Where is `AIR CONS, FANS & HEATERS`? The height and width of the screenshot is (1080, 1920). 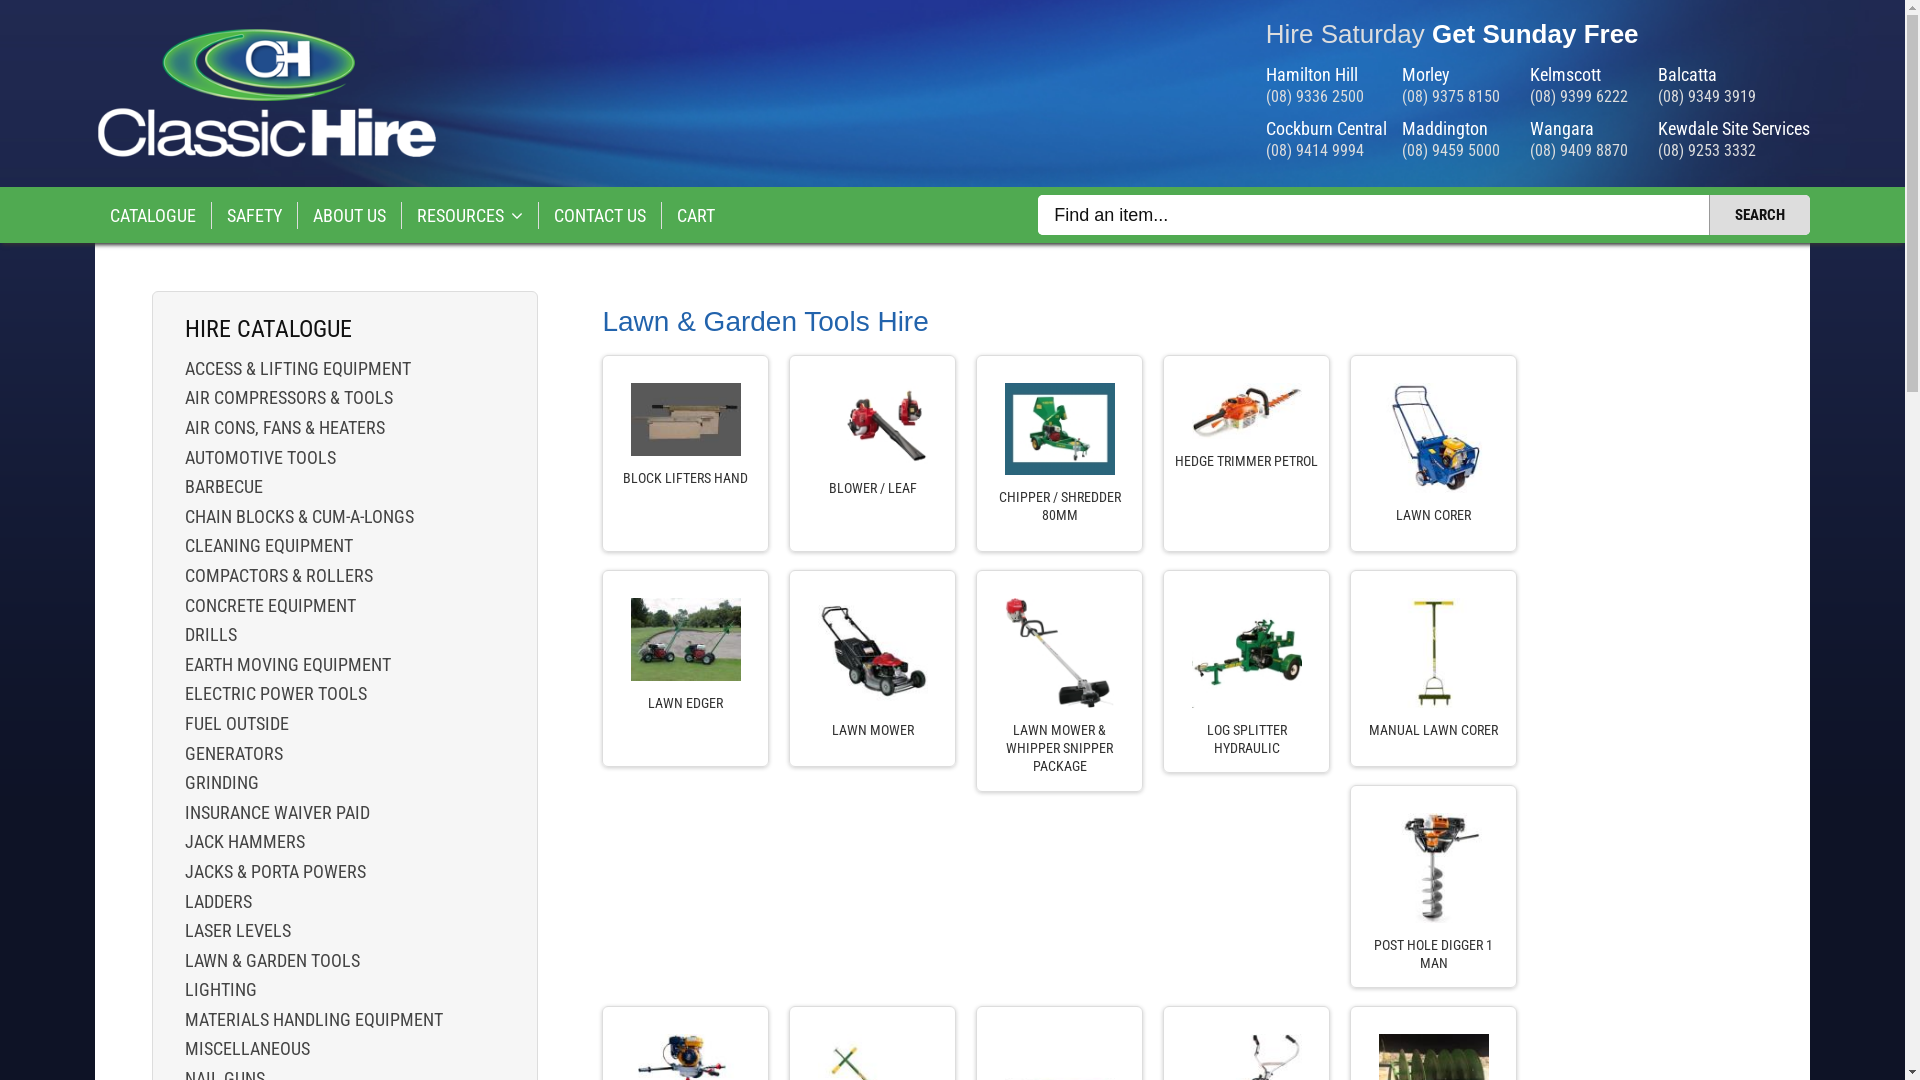
AIR CONS, FANS & HEATERS is located at coordinates (344, 428).